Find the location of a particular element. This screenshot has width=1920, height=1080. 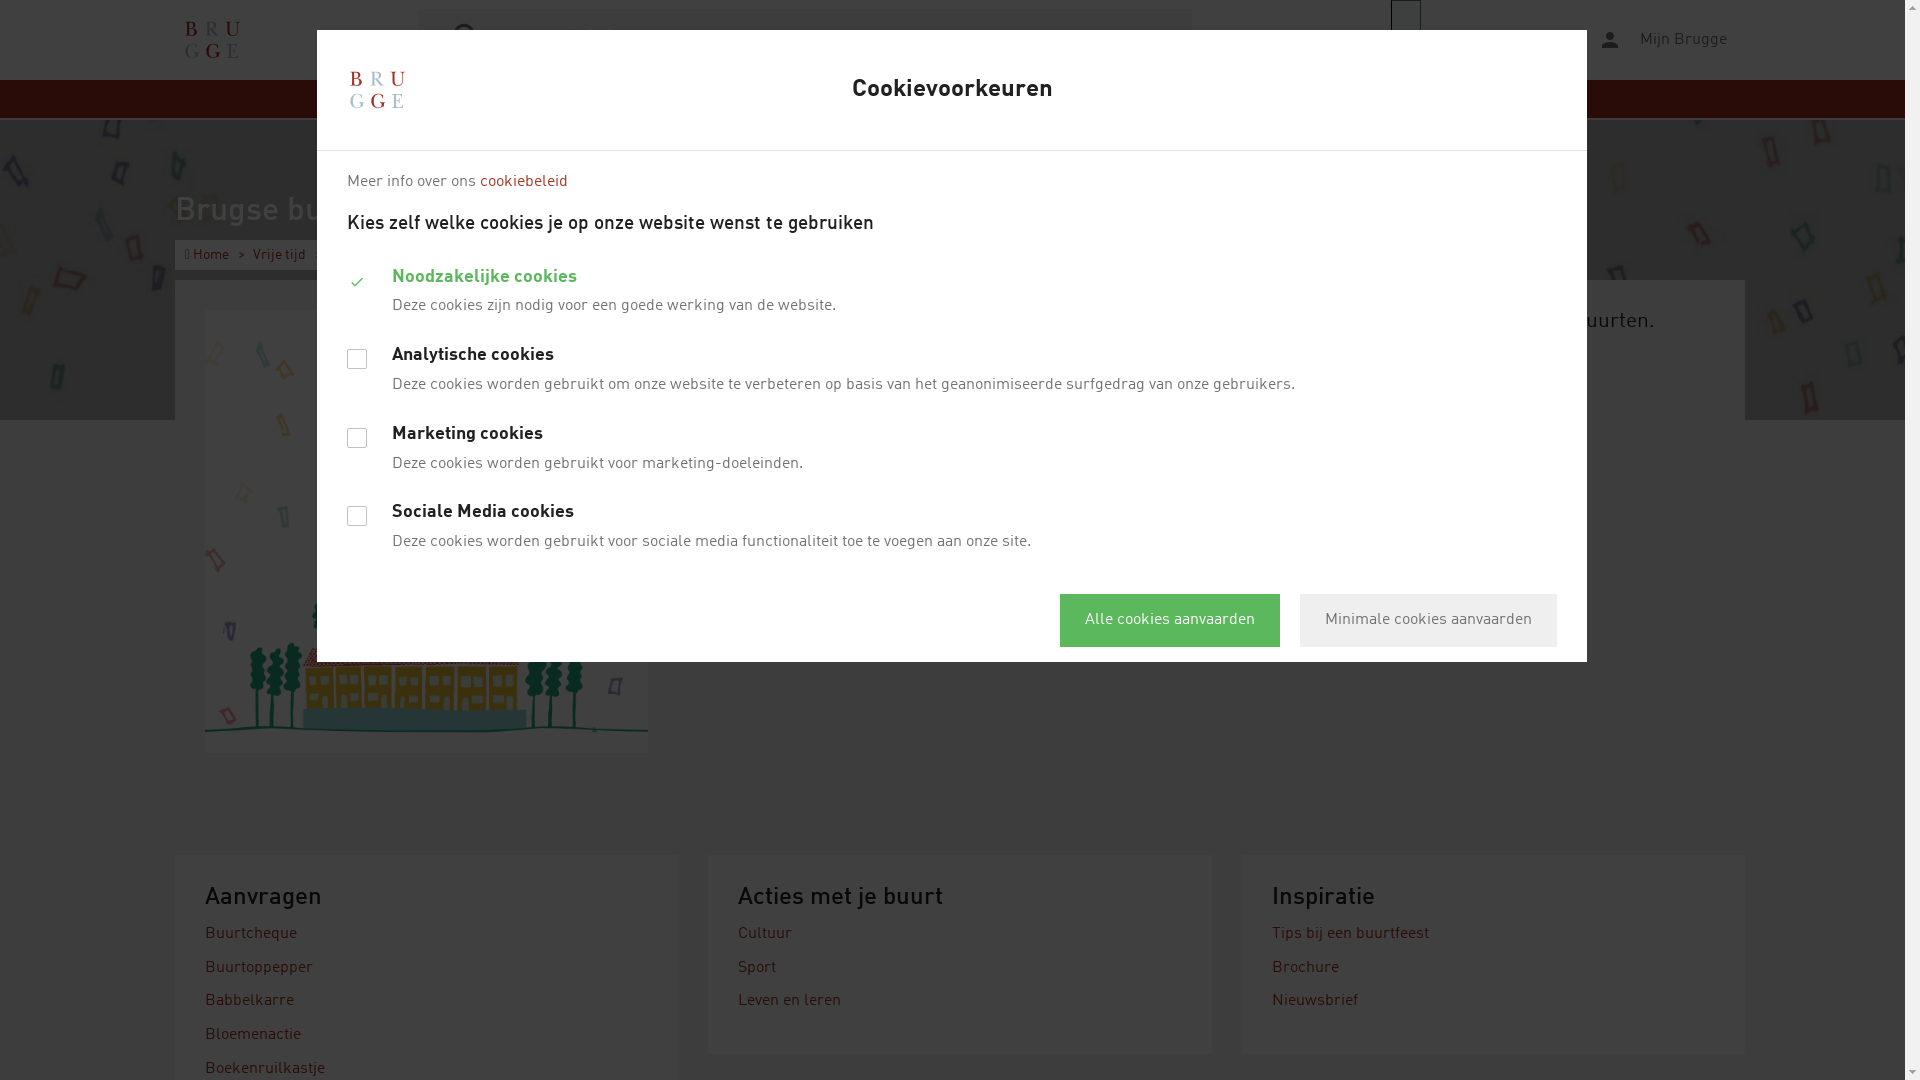

Bekijk de brochure is located at coordinates (1358, 509).